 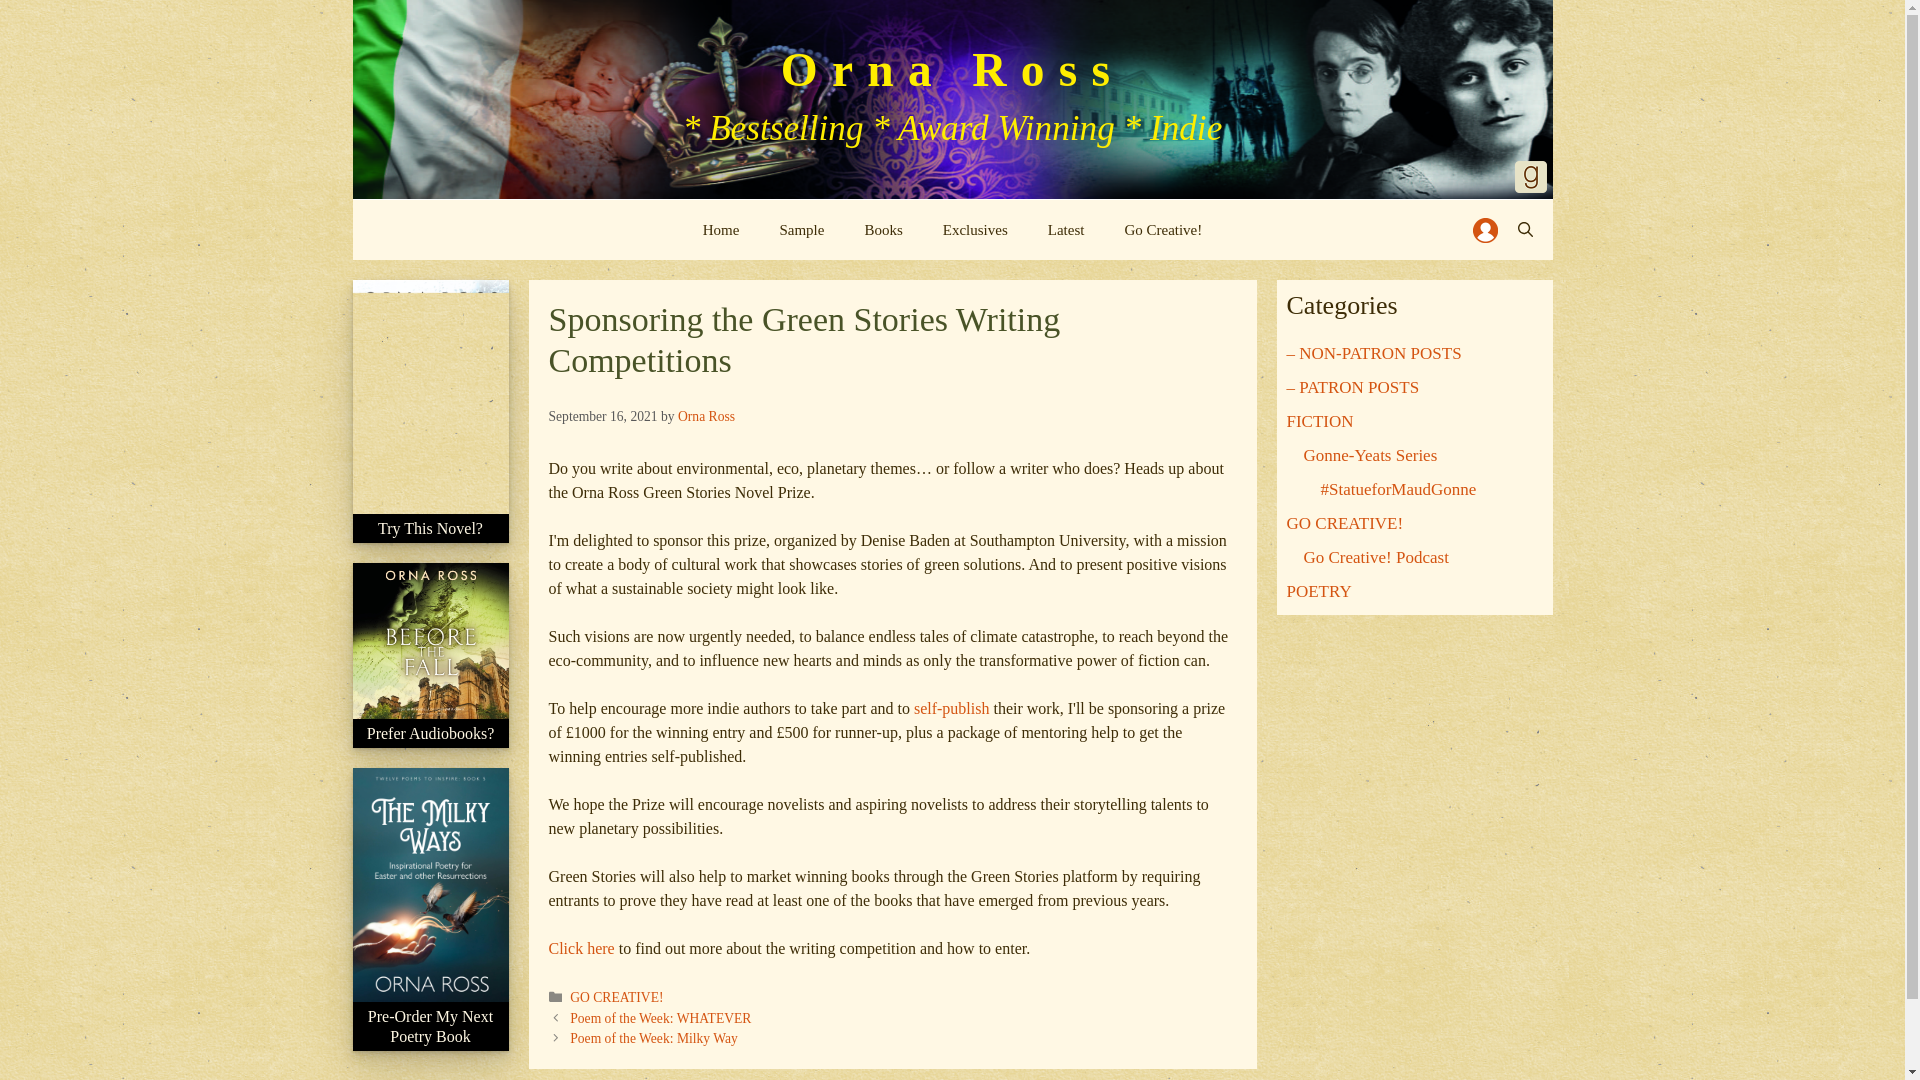 What do you see at coordinates (1376, 557) in the screenshot?
I see `Go Creative! Podcast` at bounding box center [1376, 557].